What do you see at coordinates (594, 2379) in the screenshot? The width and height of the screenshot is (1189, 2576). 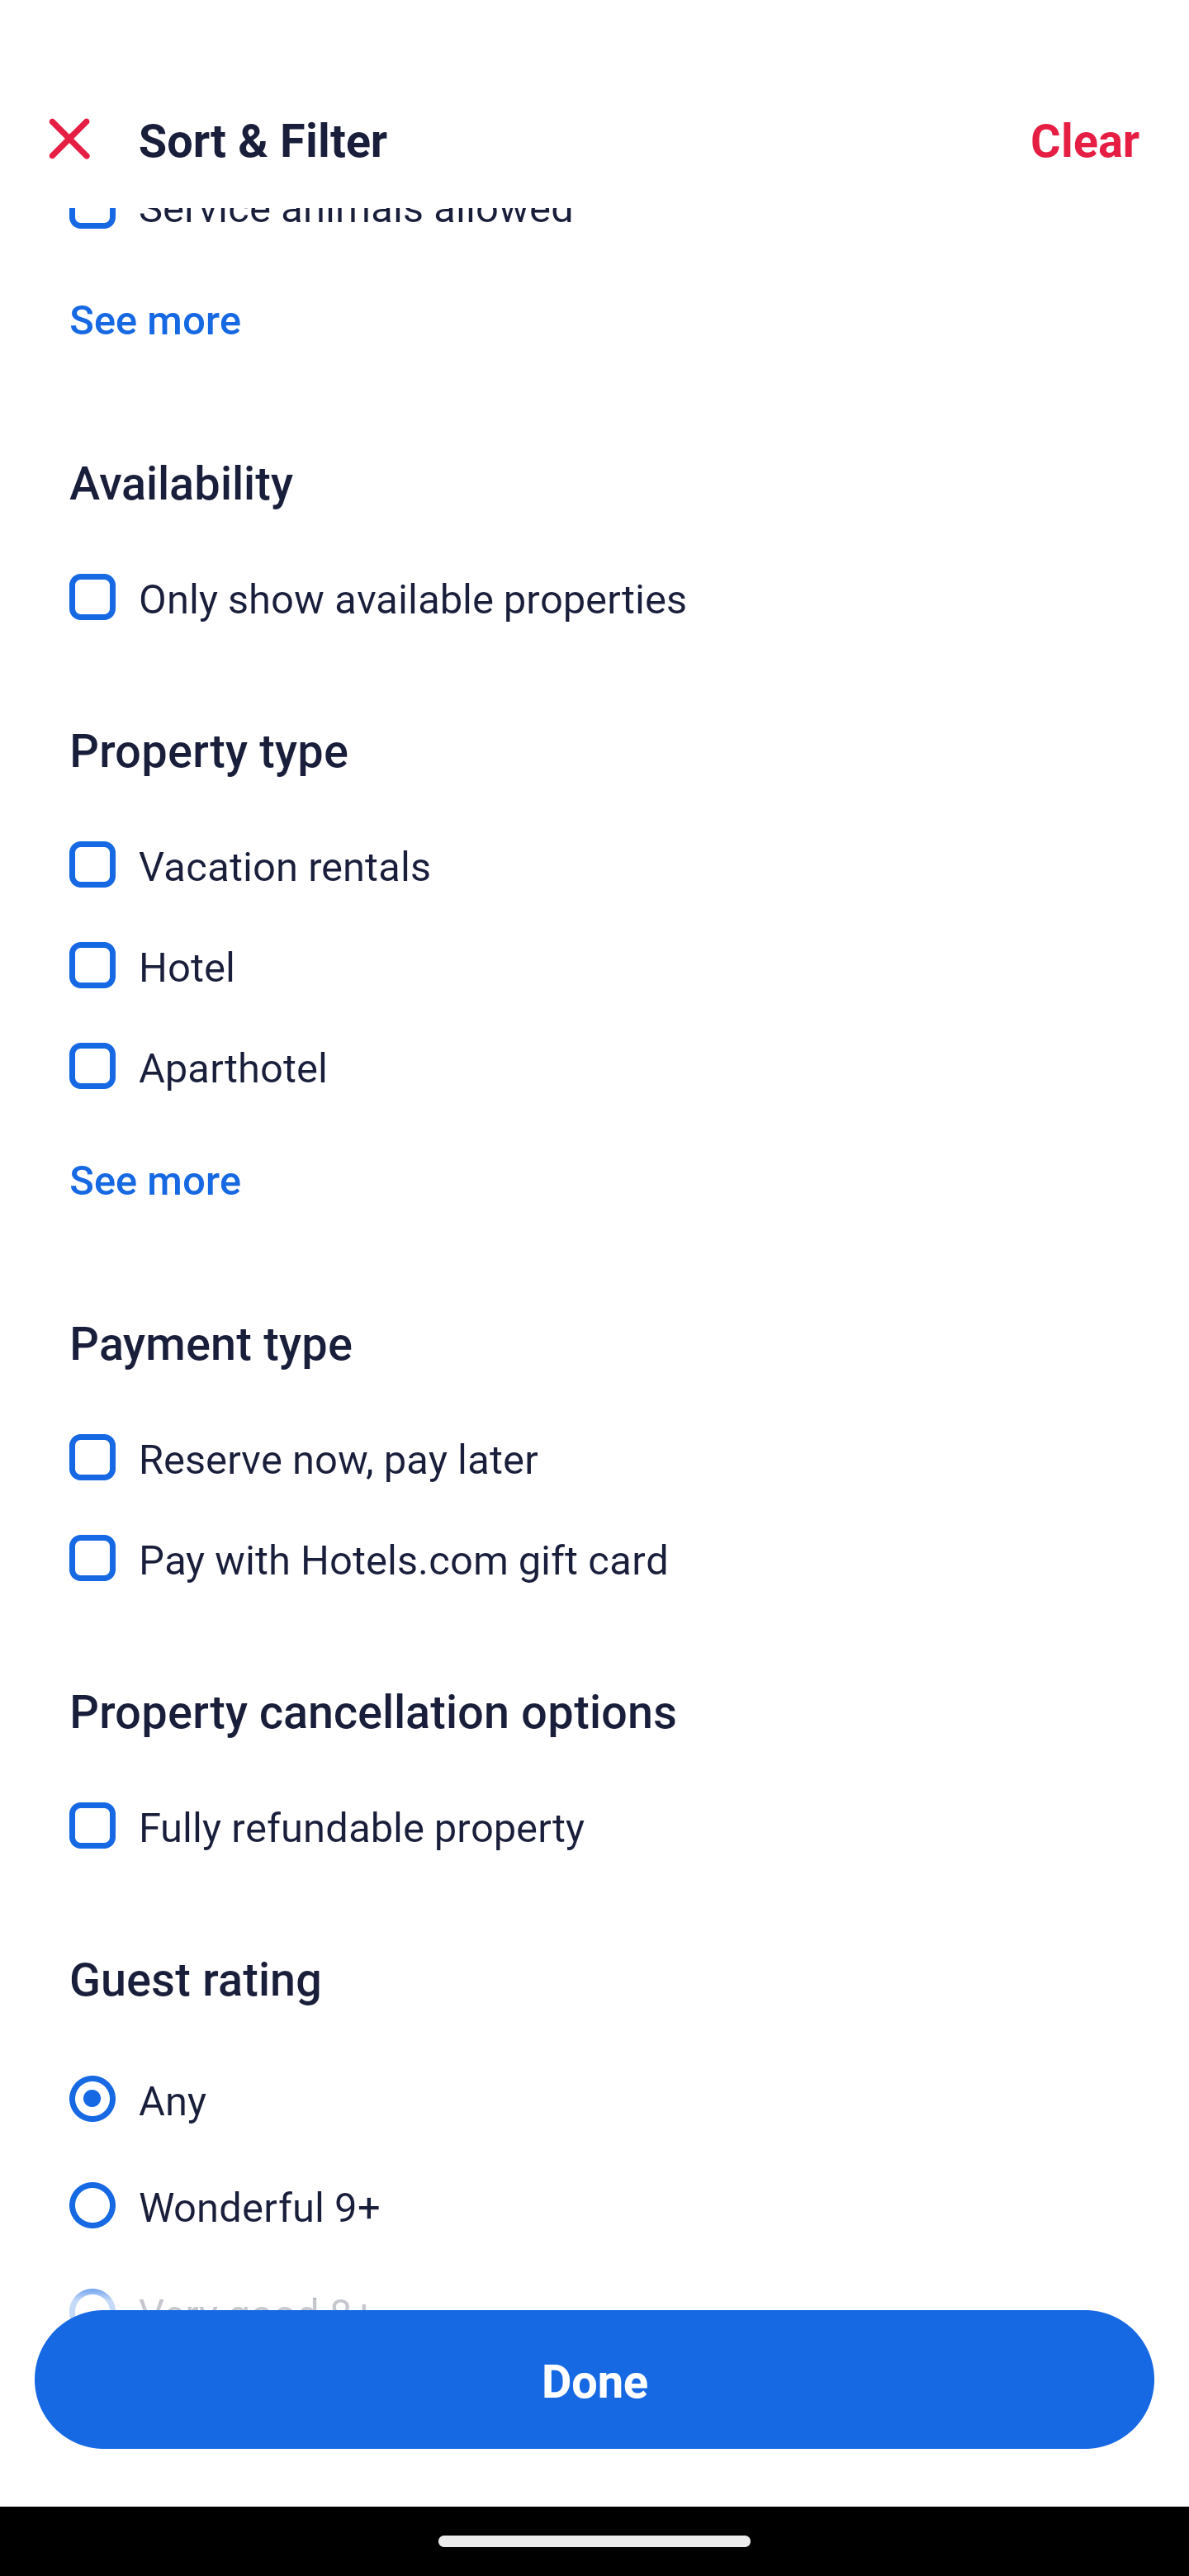 I see `Apply and close Sort and Filter Done` at bounding box center [594, 2379].